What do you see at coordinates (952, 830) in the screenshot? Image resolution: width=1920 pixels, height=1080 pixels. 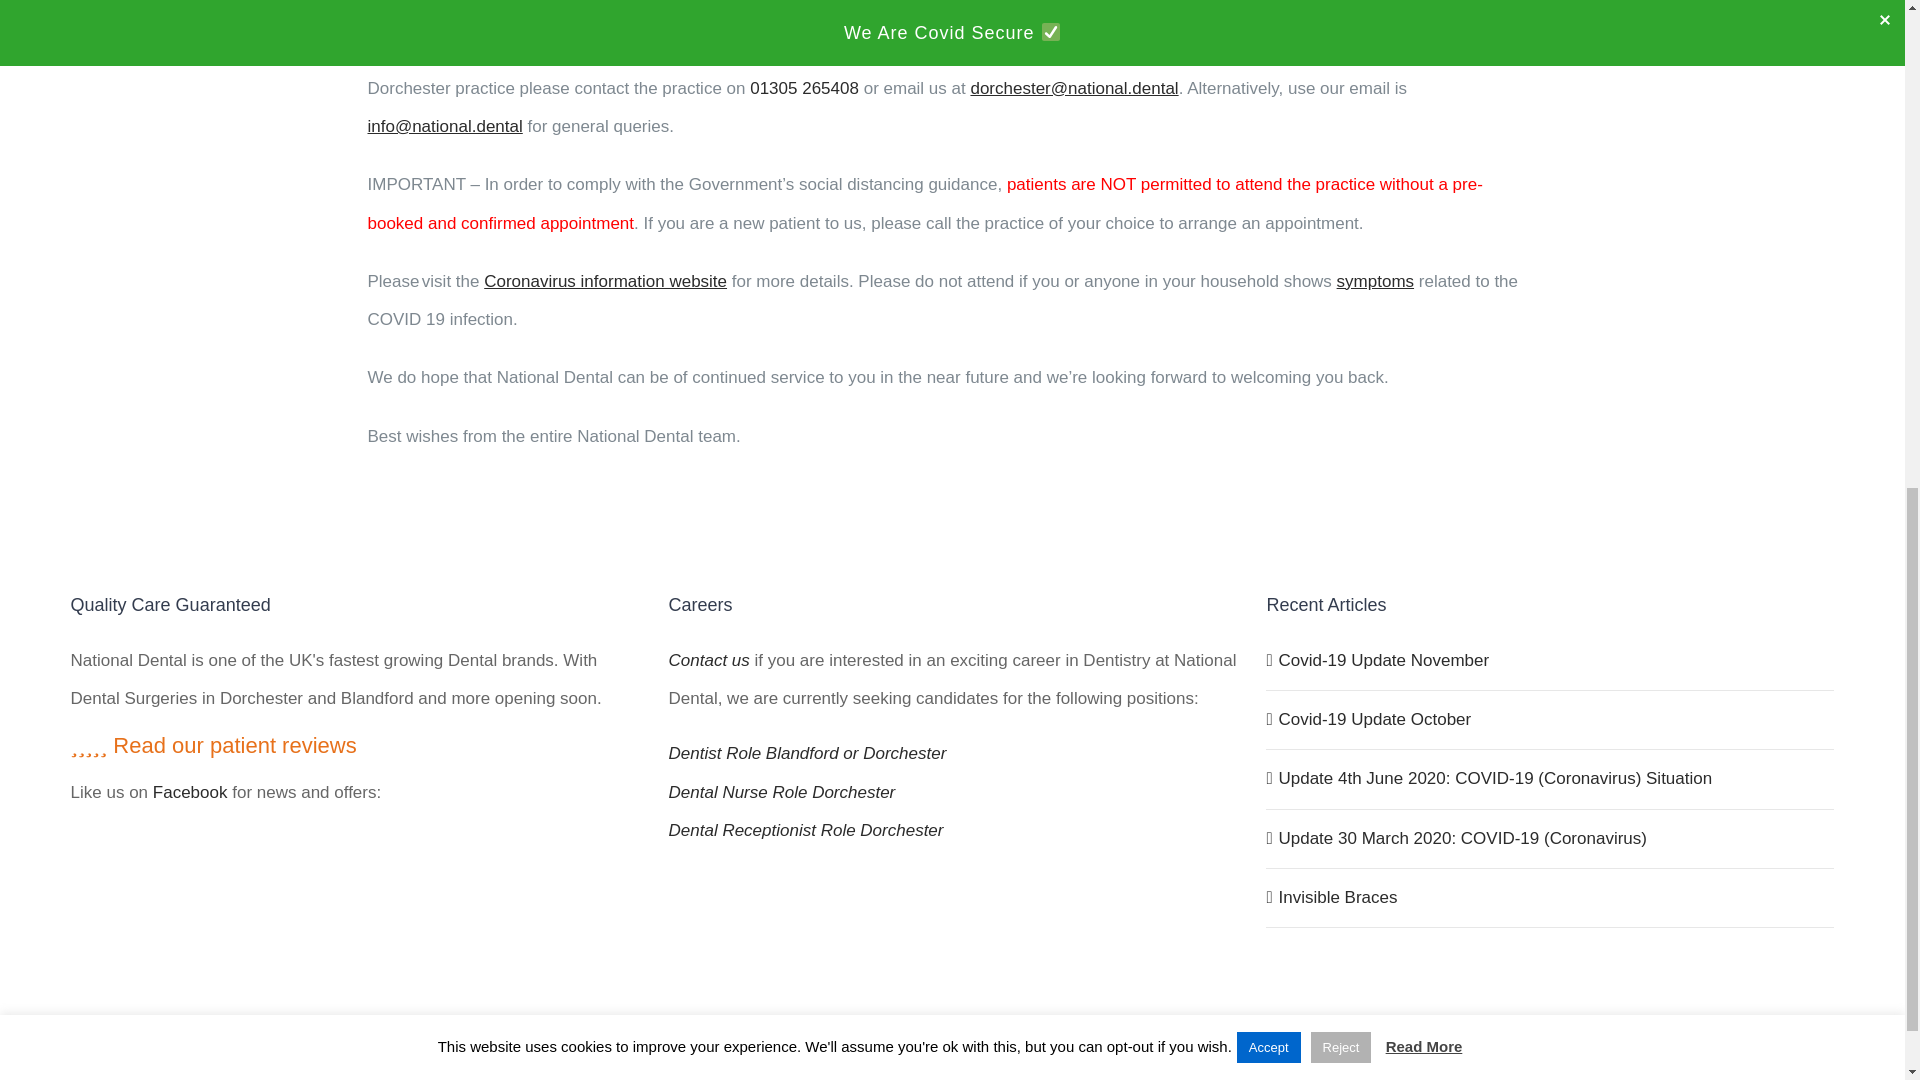 I see `Dental Receptionist Role Dorchester` at bounding box center [952, 830].